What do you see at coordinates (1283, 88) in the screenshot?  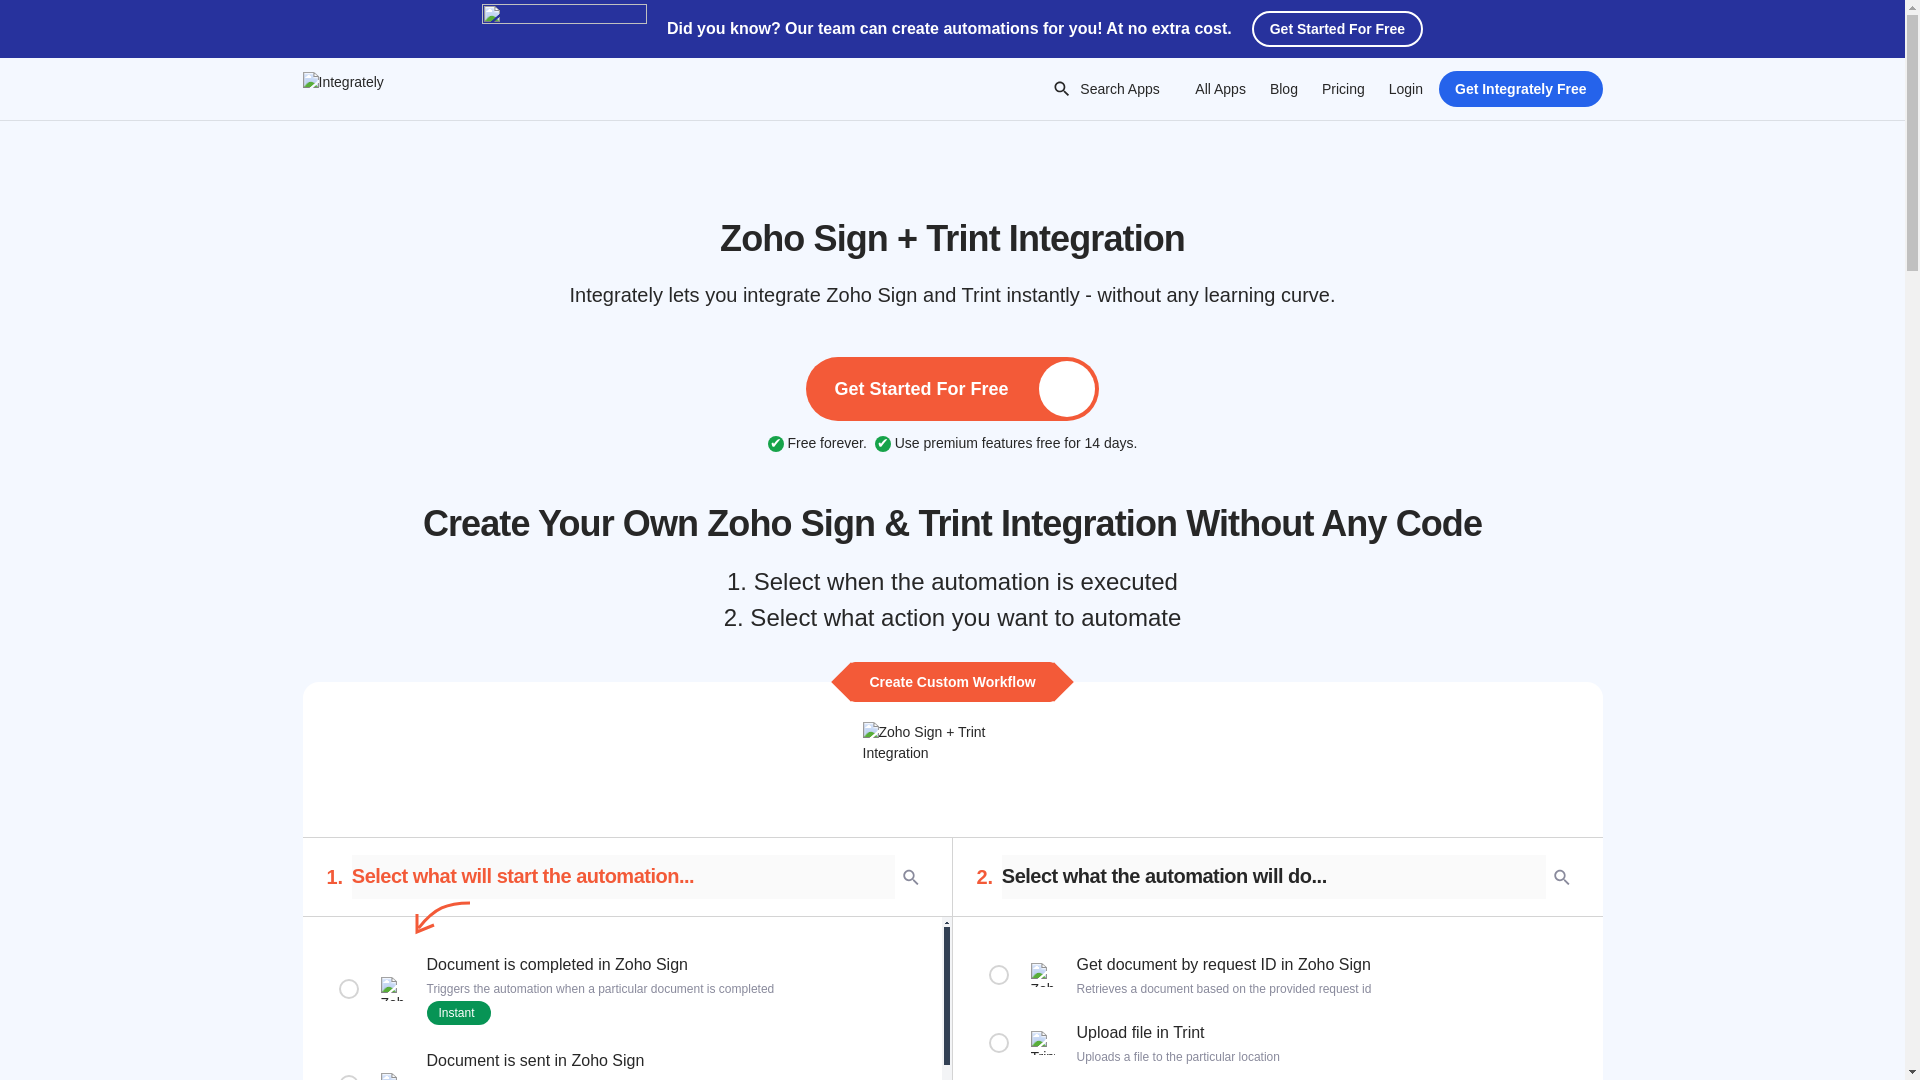 I see `Blog` at bounding box center [1283, 88].